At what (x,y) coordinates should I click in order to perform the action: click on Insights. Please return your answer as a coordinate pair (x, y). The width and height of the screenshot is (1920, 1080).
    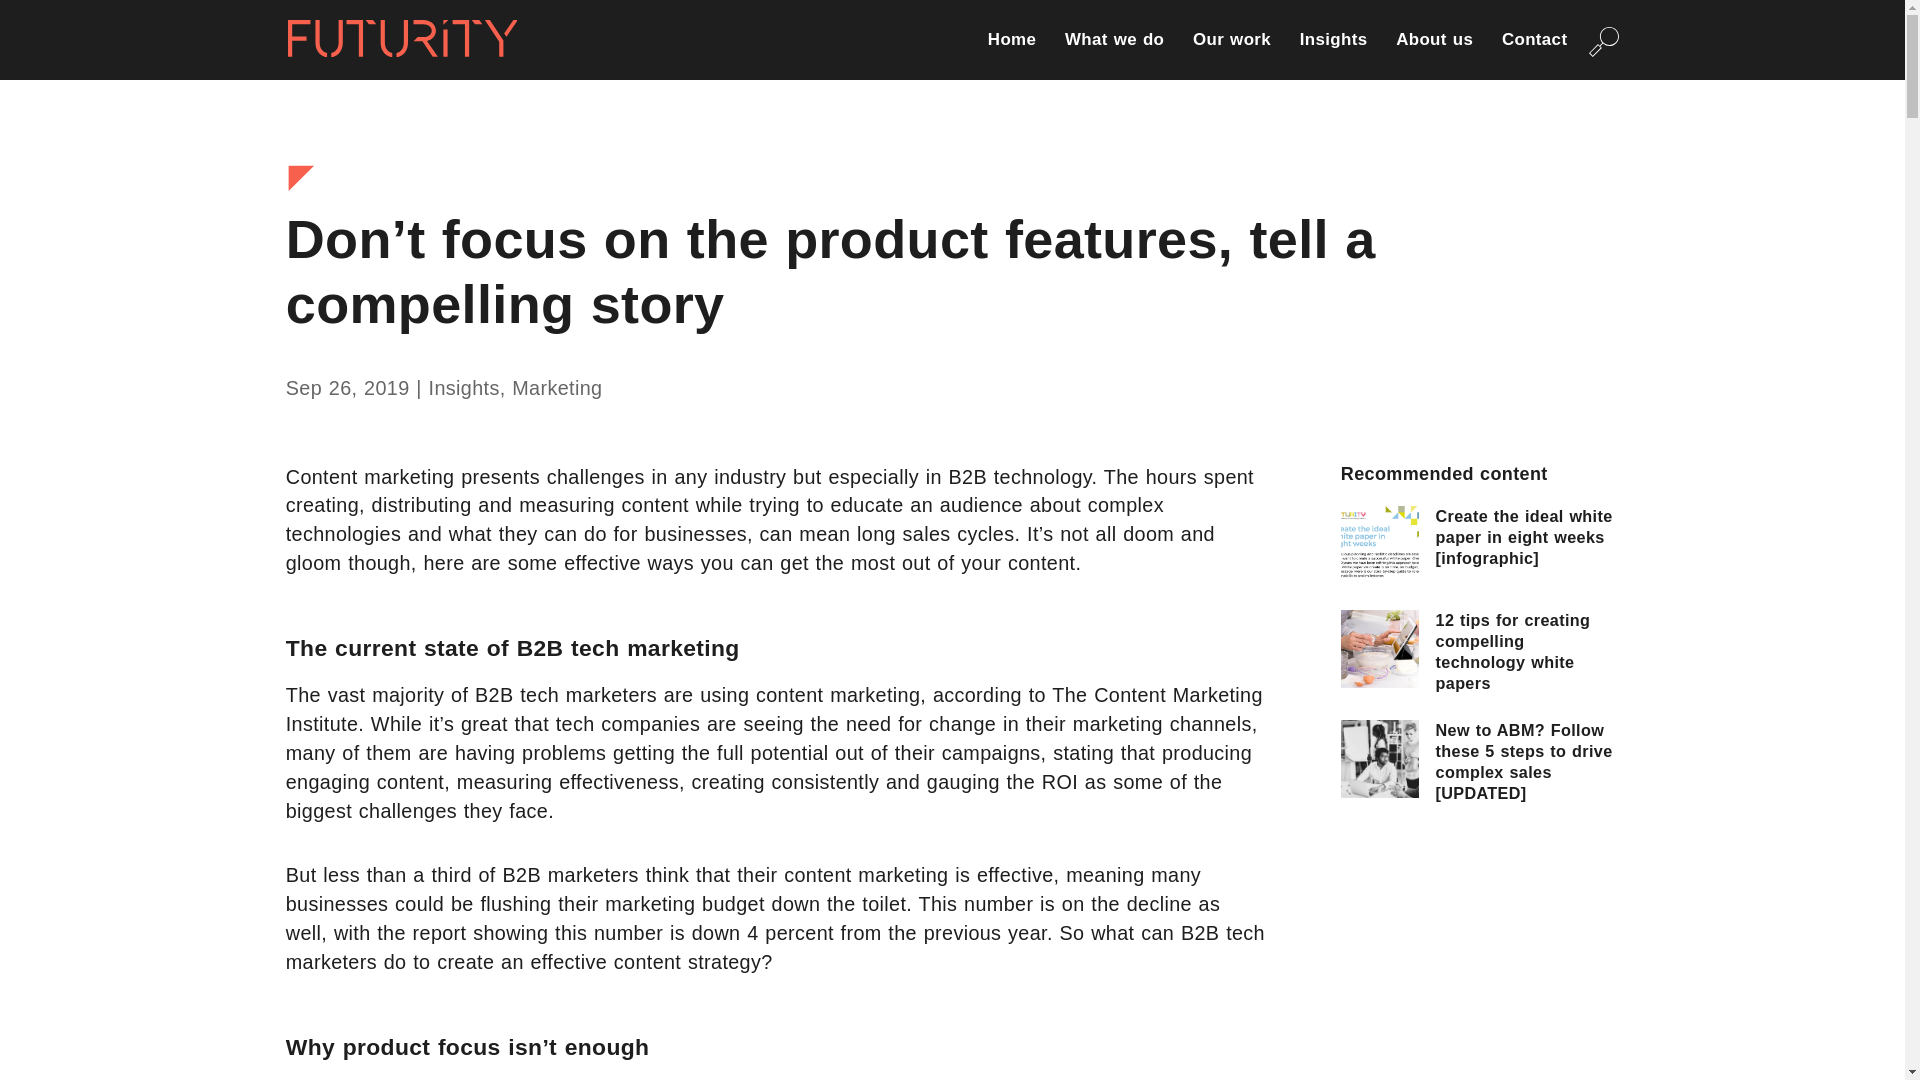
    Looking at the image, I should click on (464, 387).